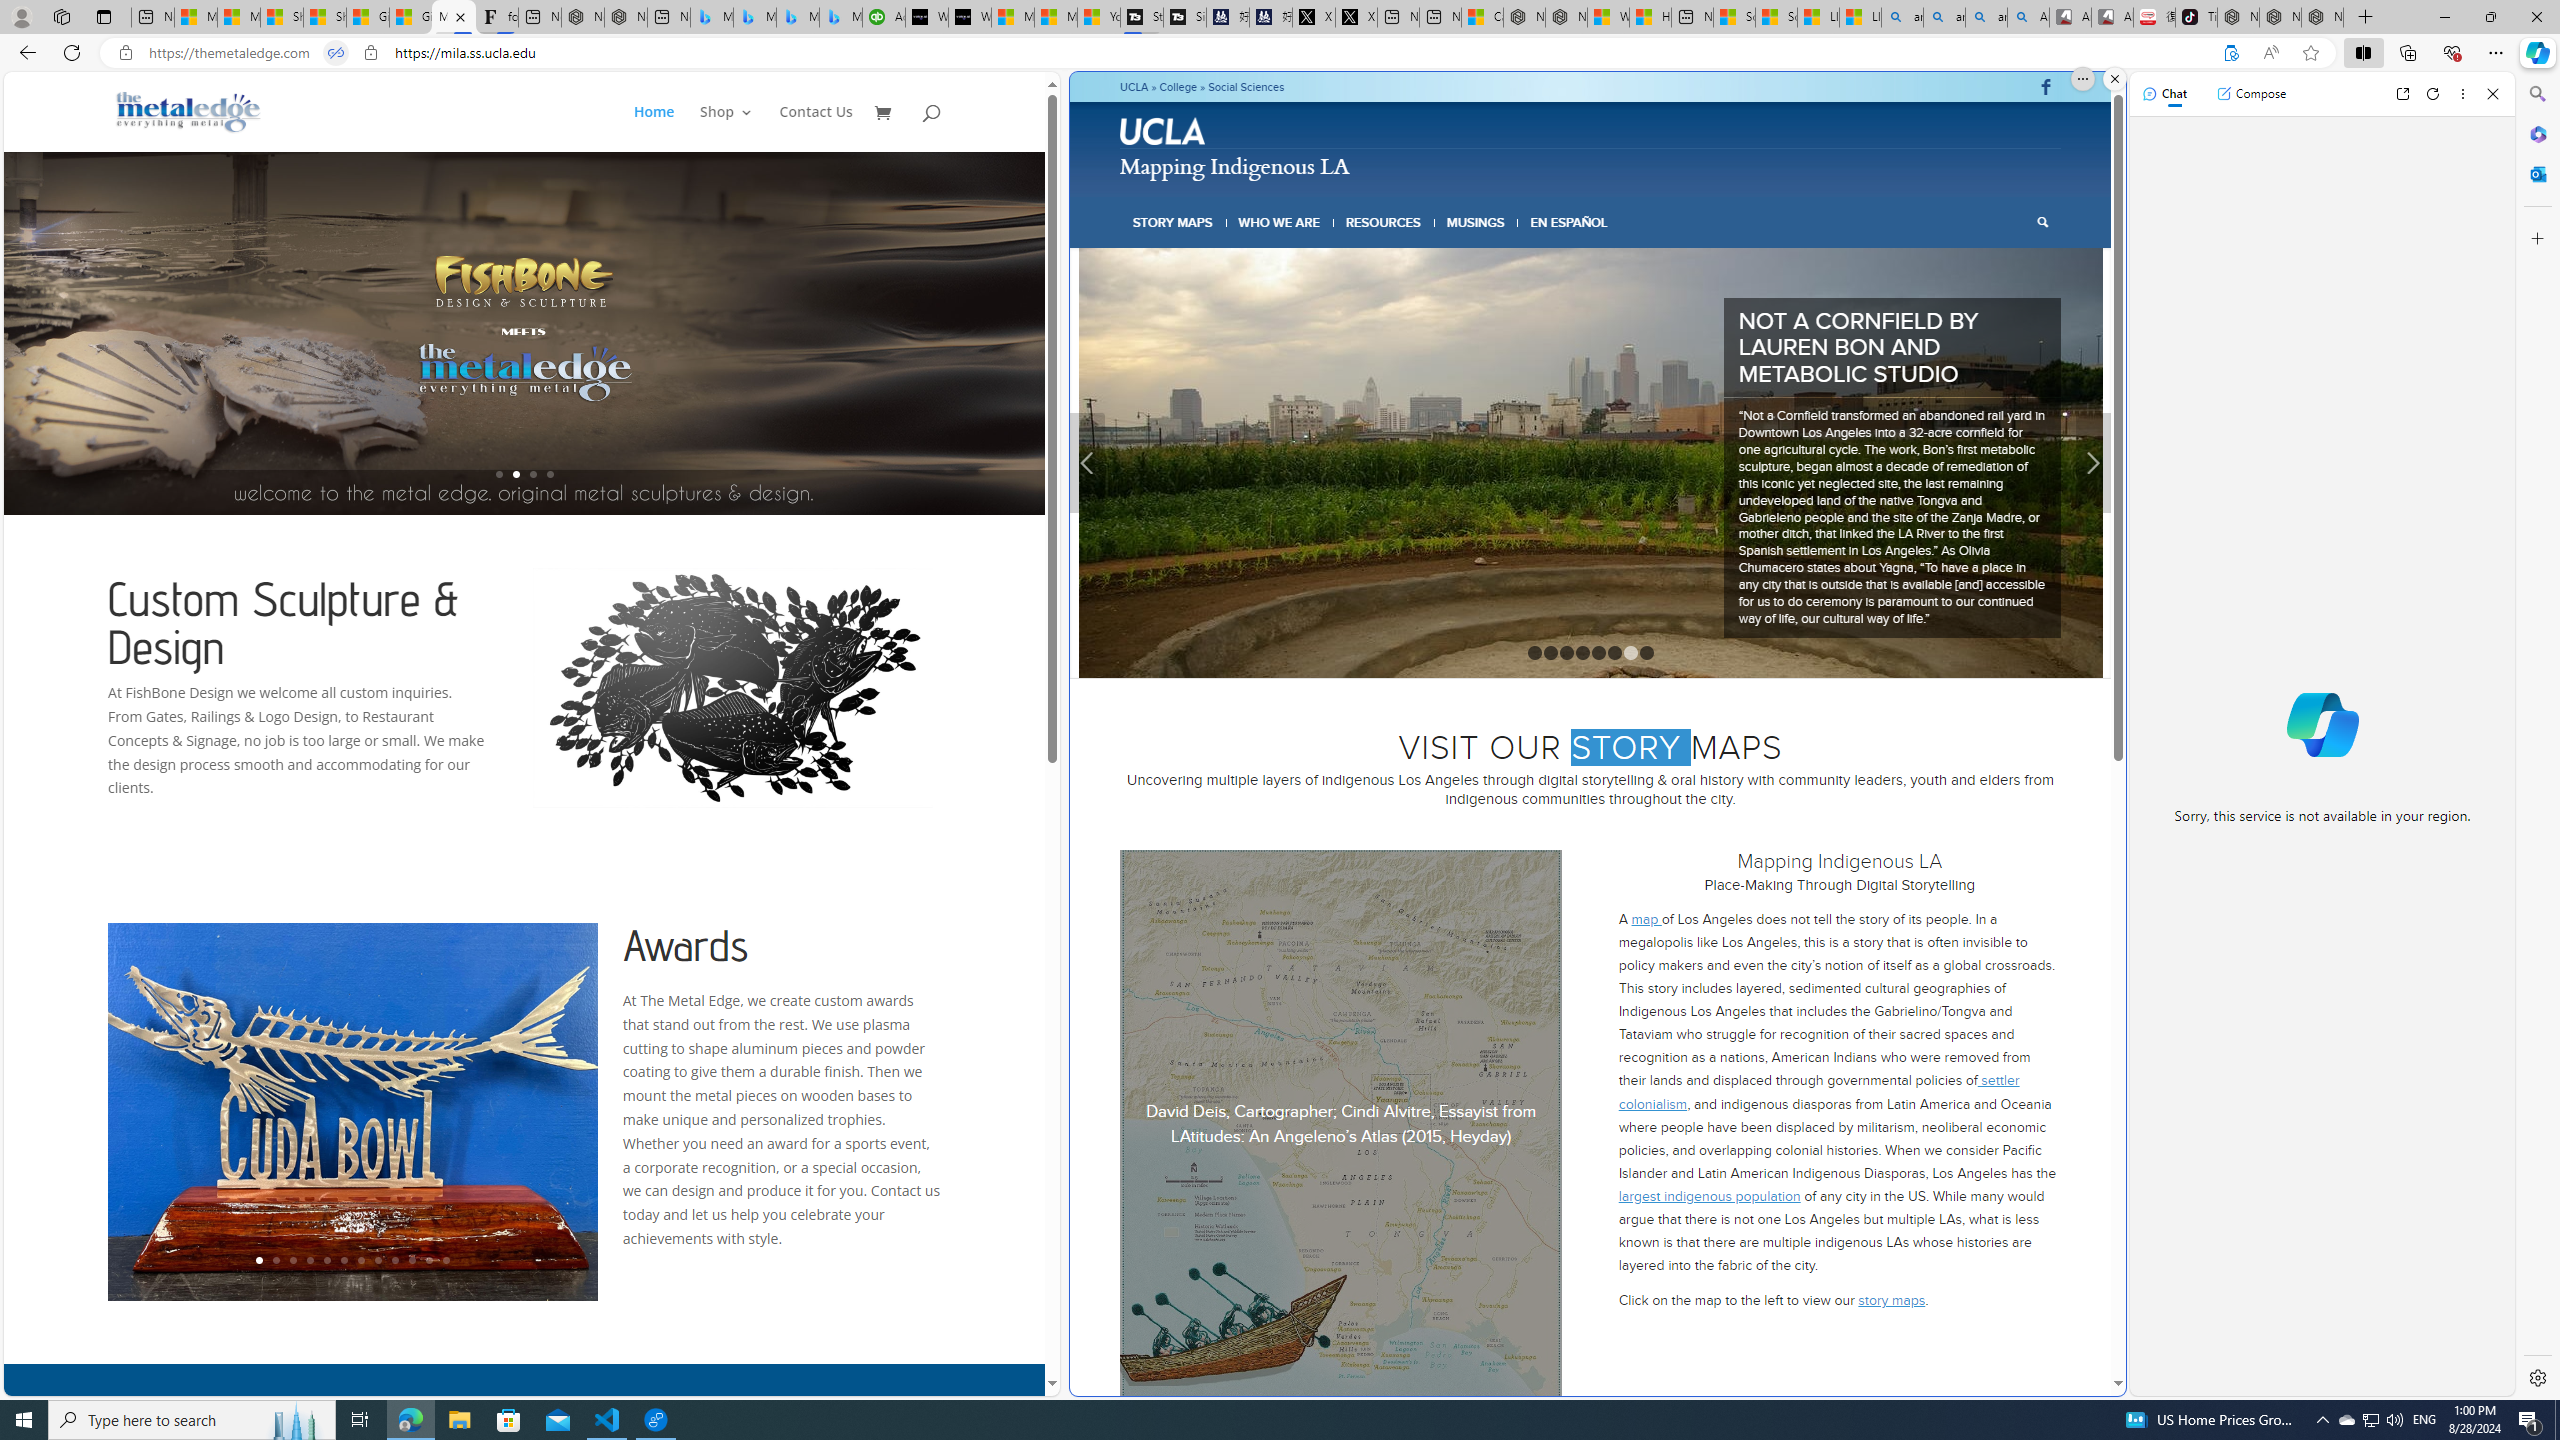 The image size is (2560, 1440). Describe the element at coordinates (2402, 94) in the screenshot. I see `Open link in new tab` at that location.